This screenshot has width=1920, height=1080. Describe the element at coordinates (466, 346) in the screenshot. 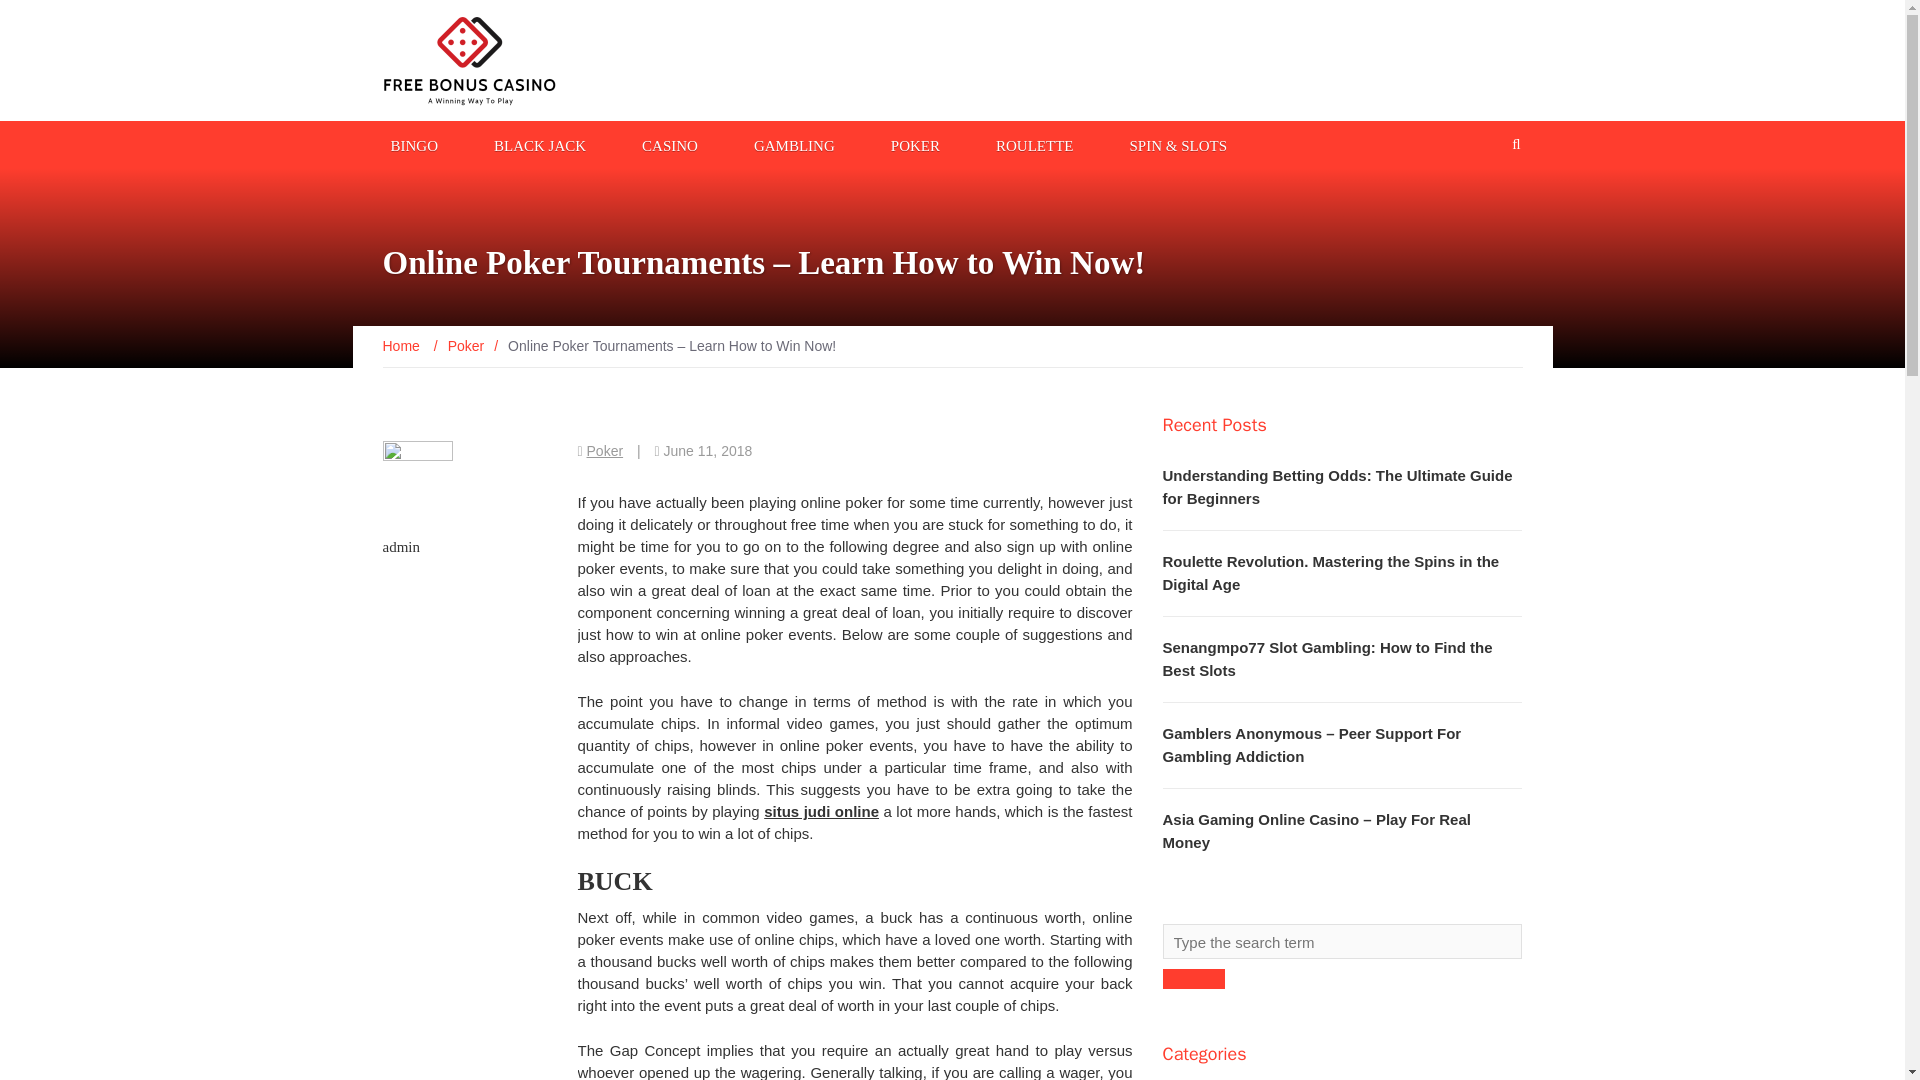

I see `Poker` at that location.